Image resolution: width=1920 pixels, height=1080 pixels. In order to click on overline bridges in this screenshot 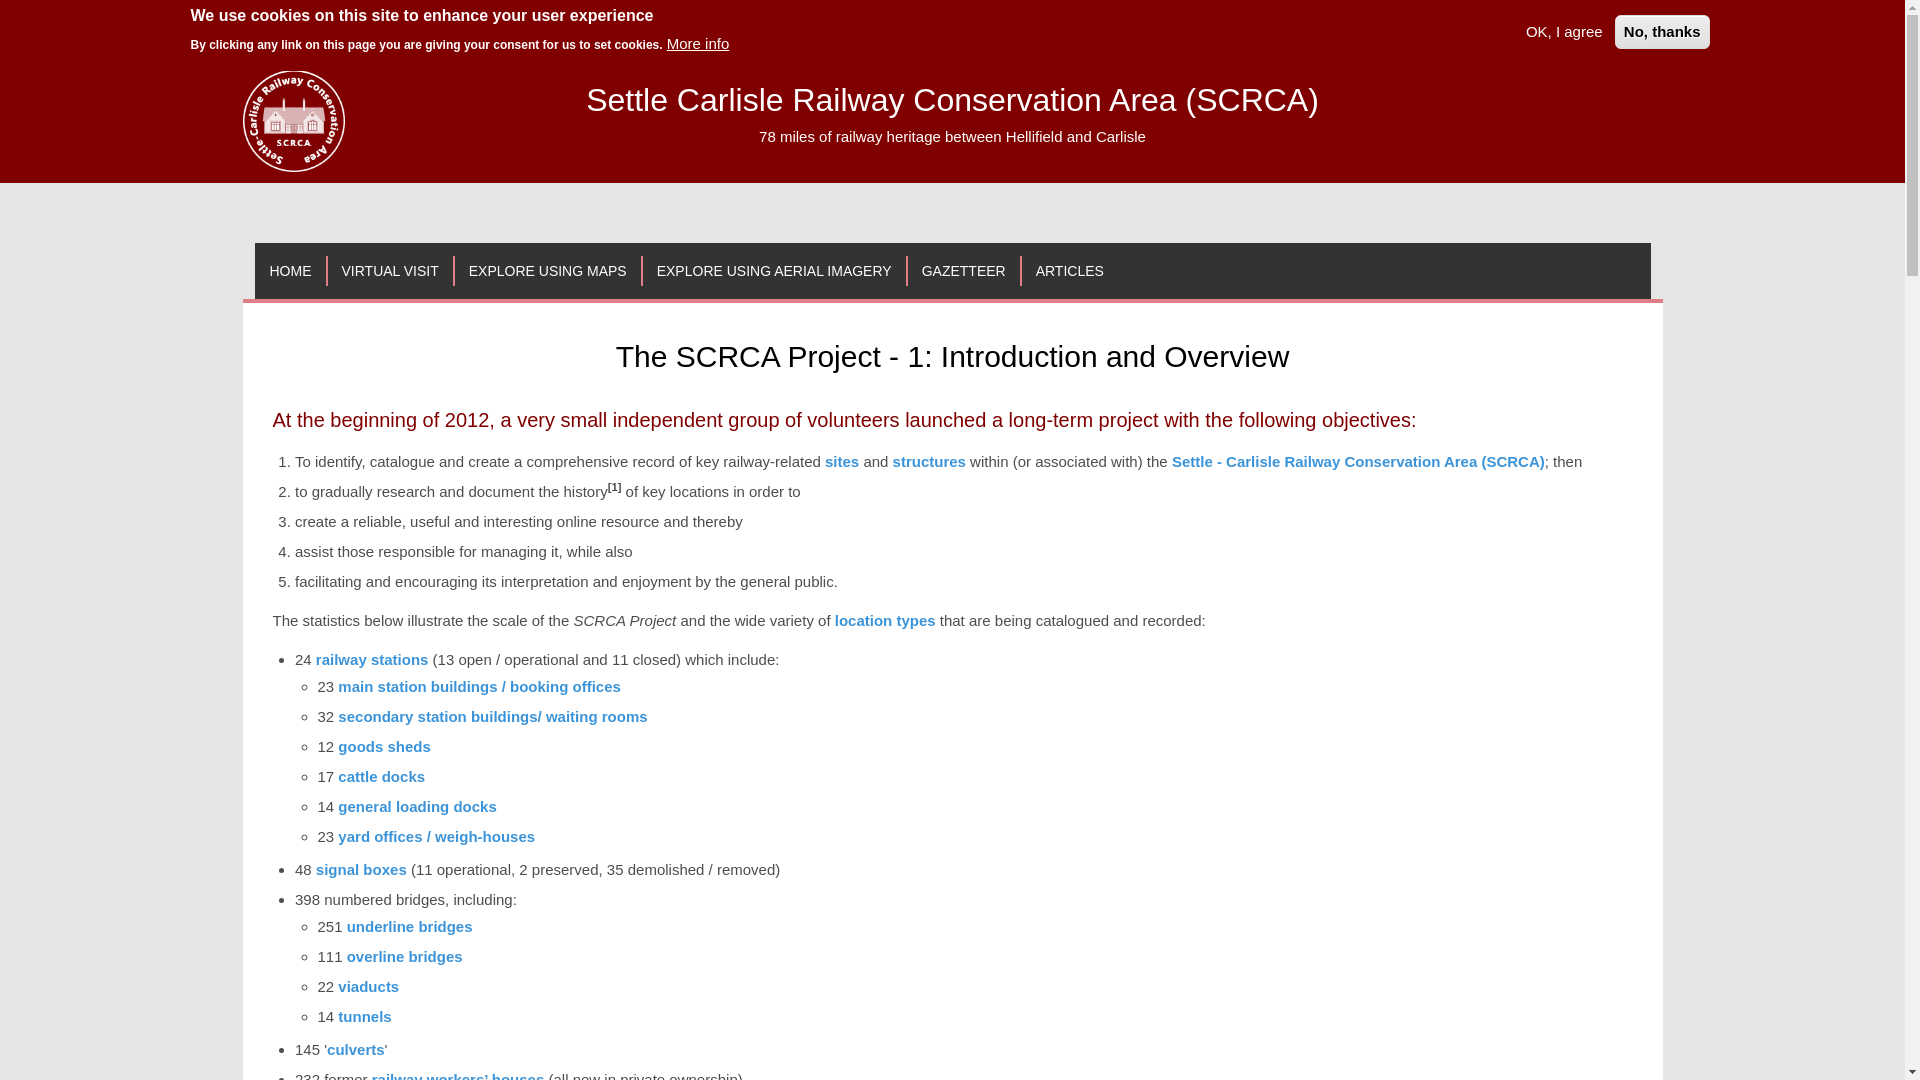, I will do `click(404, 956)`.